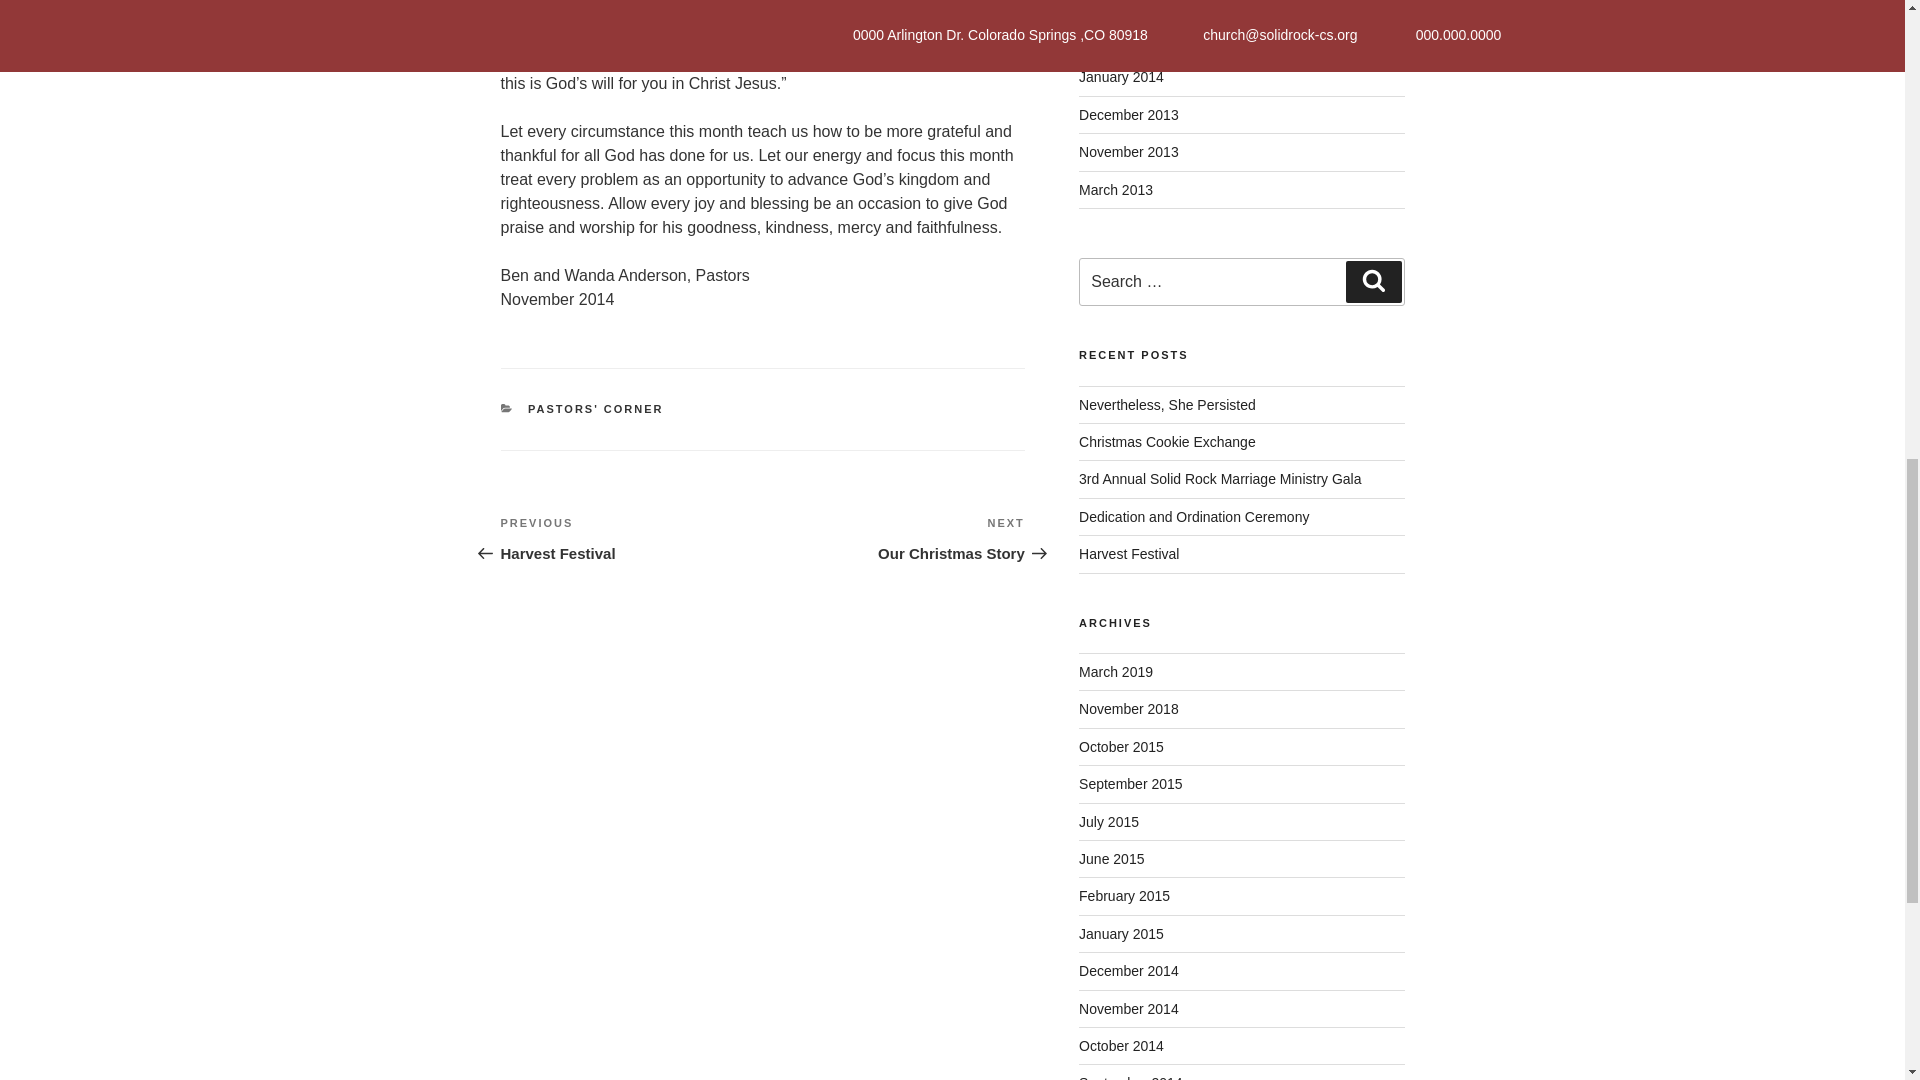  What do you see at coordinates (894, 538) in the screenshot?
I see `January 2014` at bounding box center [894, 538].